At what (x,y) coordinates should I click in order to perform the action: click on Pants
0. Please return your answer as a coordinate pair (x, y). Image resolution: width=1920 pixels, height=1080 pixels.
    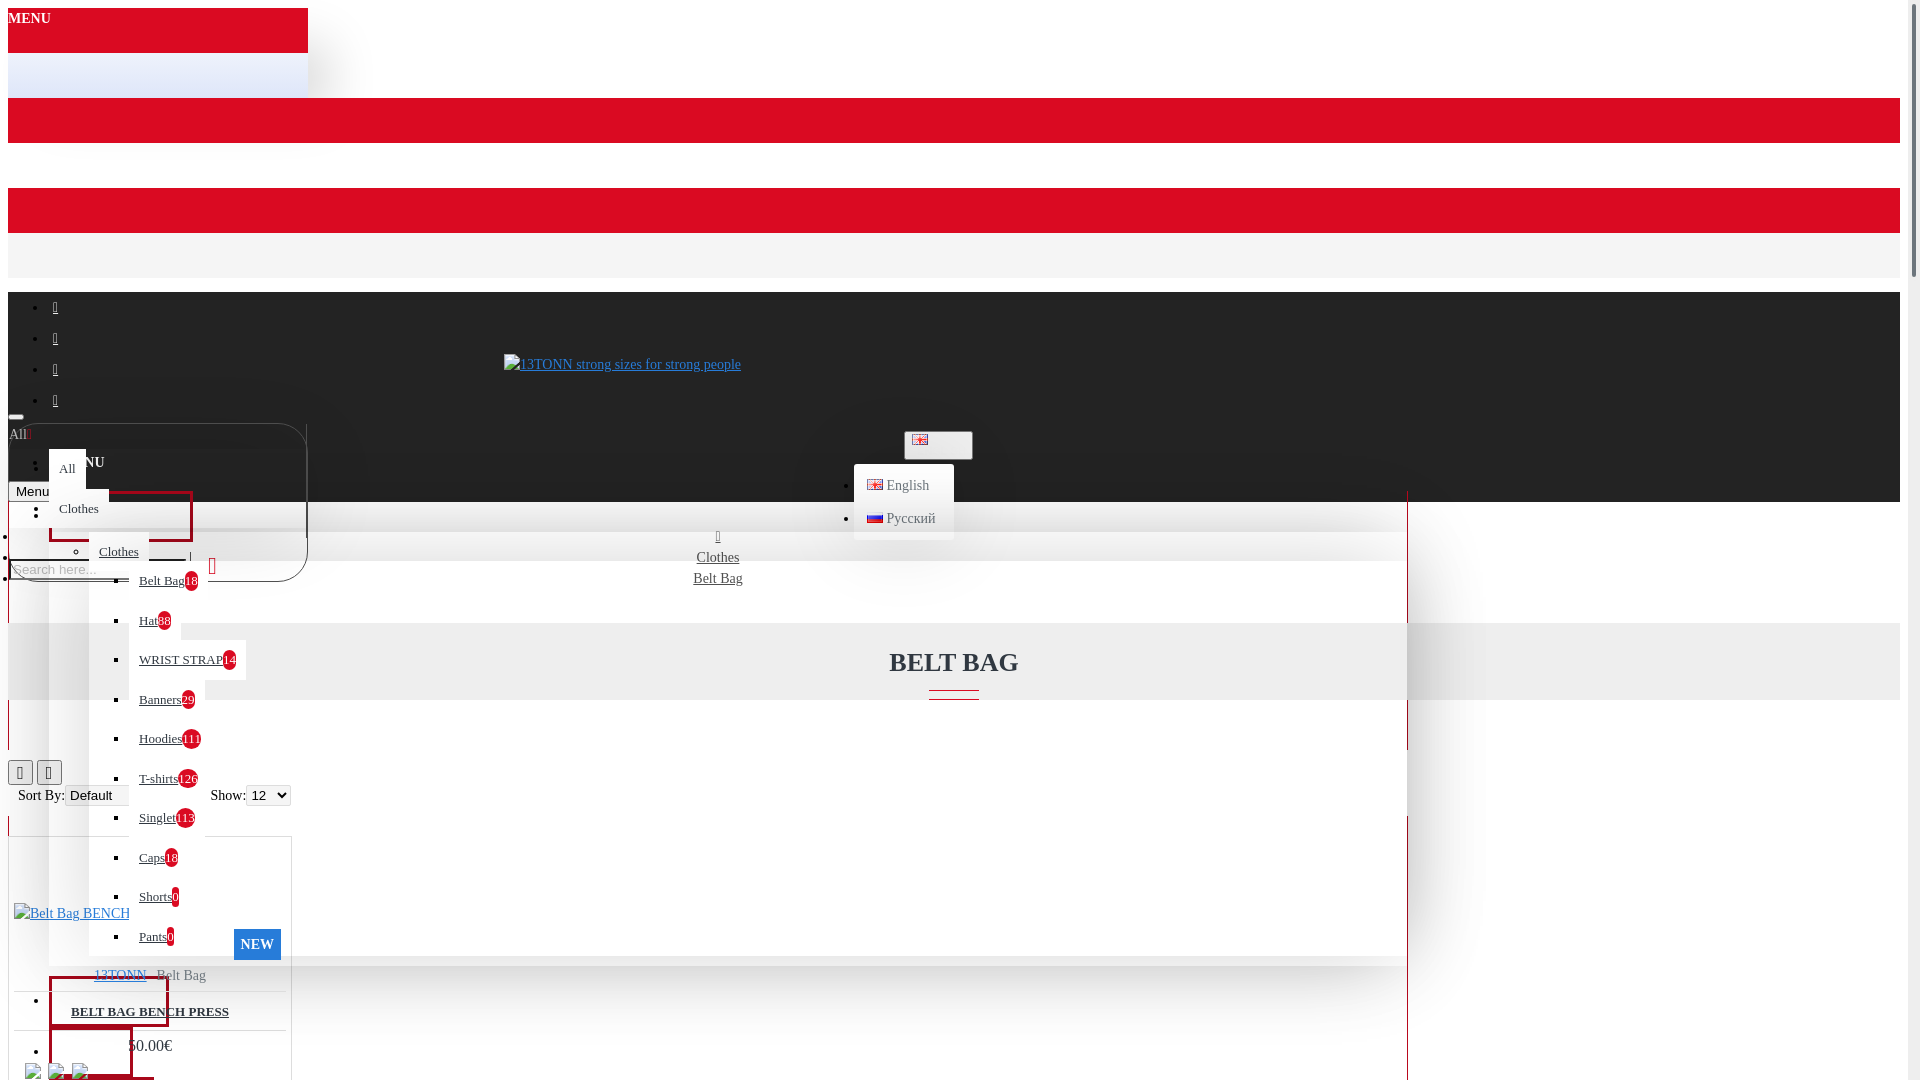
    Looking at the image, I should click on (156, 936).